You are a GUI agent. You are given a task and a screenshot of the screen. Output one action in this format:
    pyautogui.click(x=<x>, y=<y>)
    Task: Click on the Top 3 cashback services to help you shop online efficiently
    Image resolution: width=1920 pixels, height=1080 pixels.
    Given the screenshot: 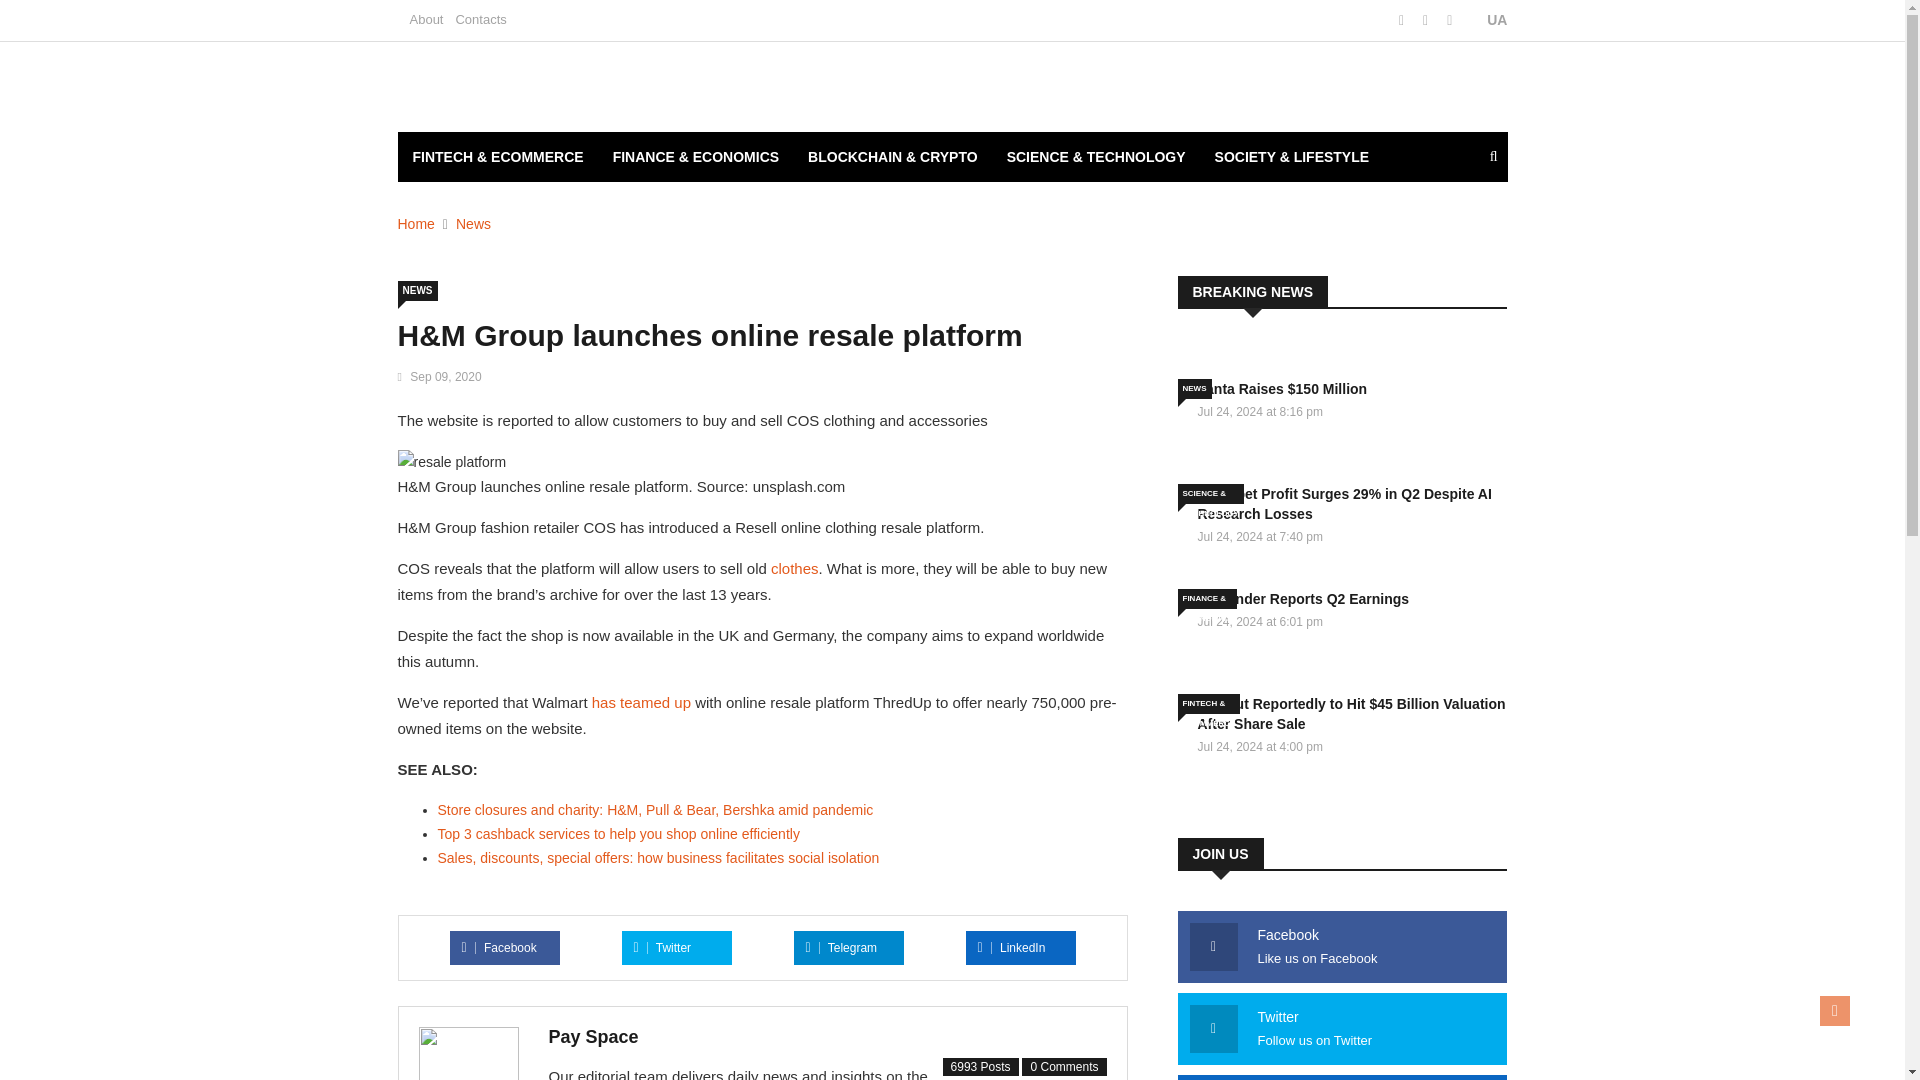 What is the action you would take?
    pyautogui.click(x=618, y=834)
    